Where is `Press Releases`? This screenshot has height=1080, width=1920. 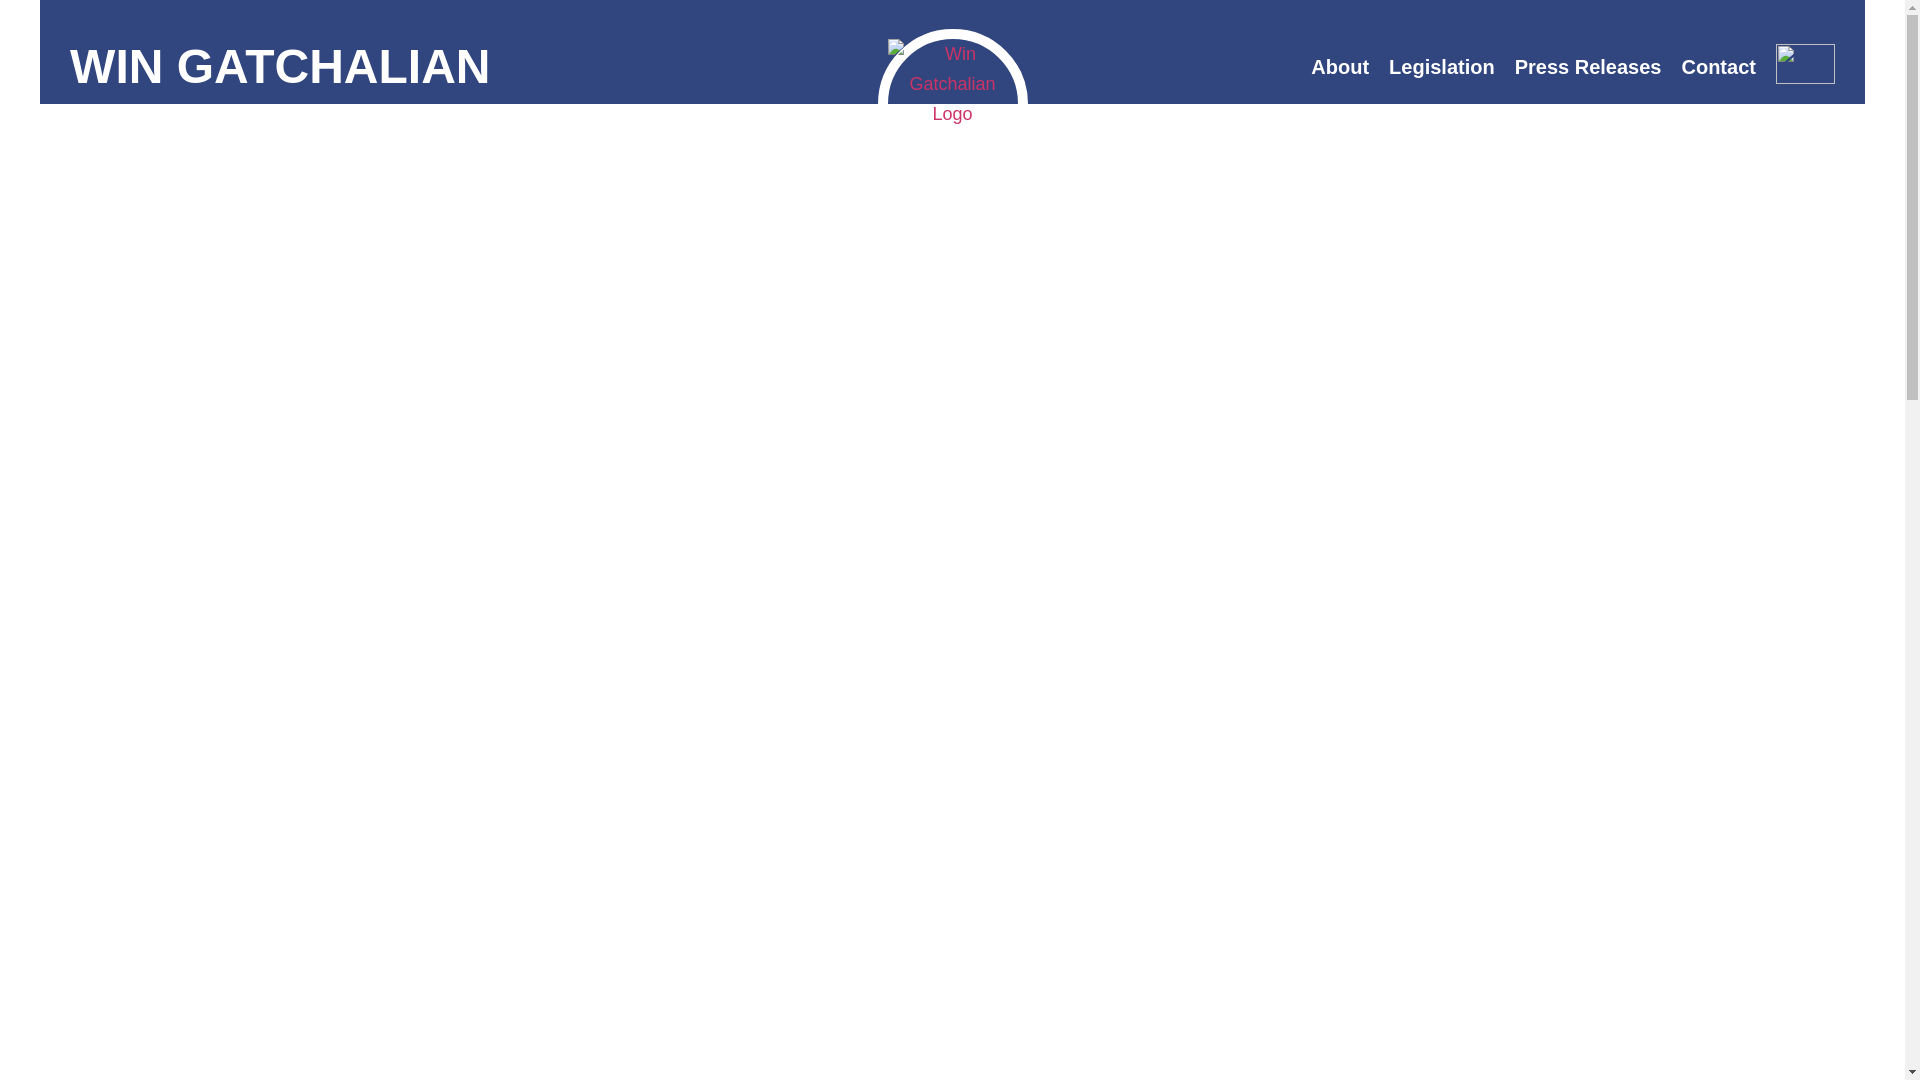
Press Releases is located at coordinates (1588, 66).